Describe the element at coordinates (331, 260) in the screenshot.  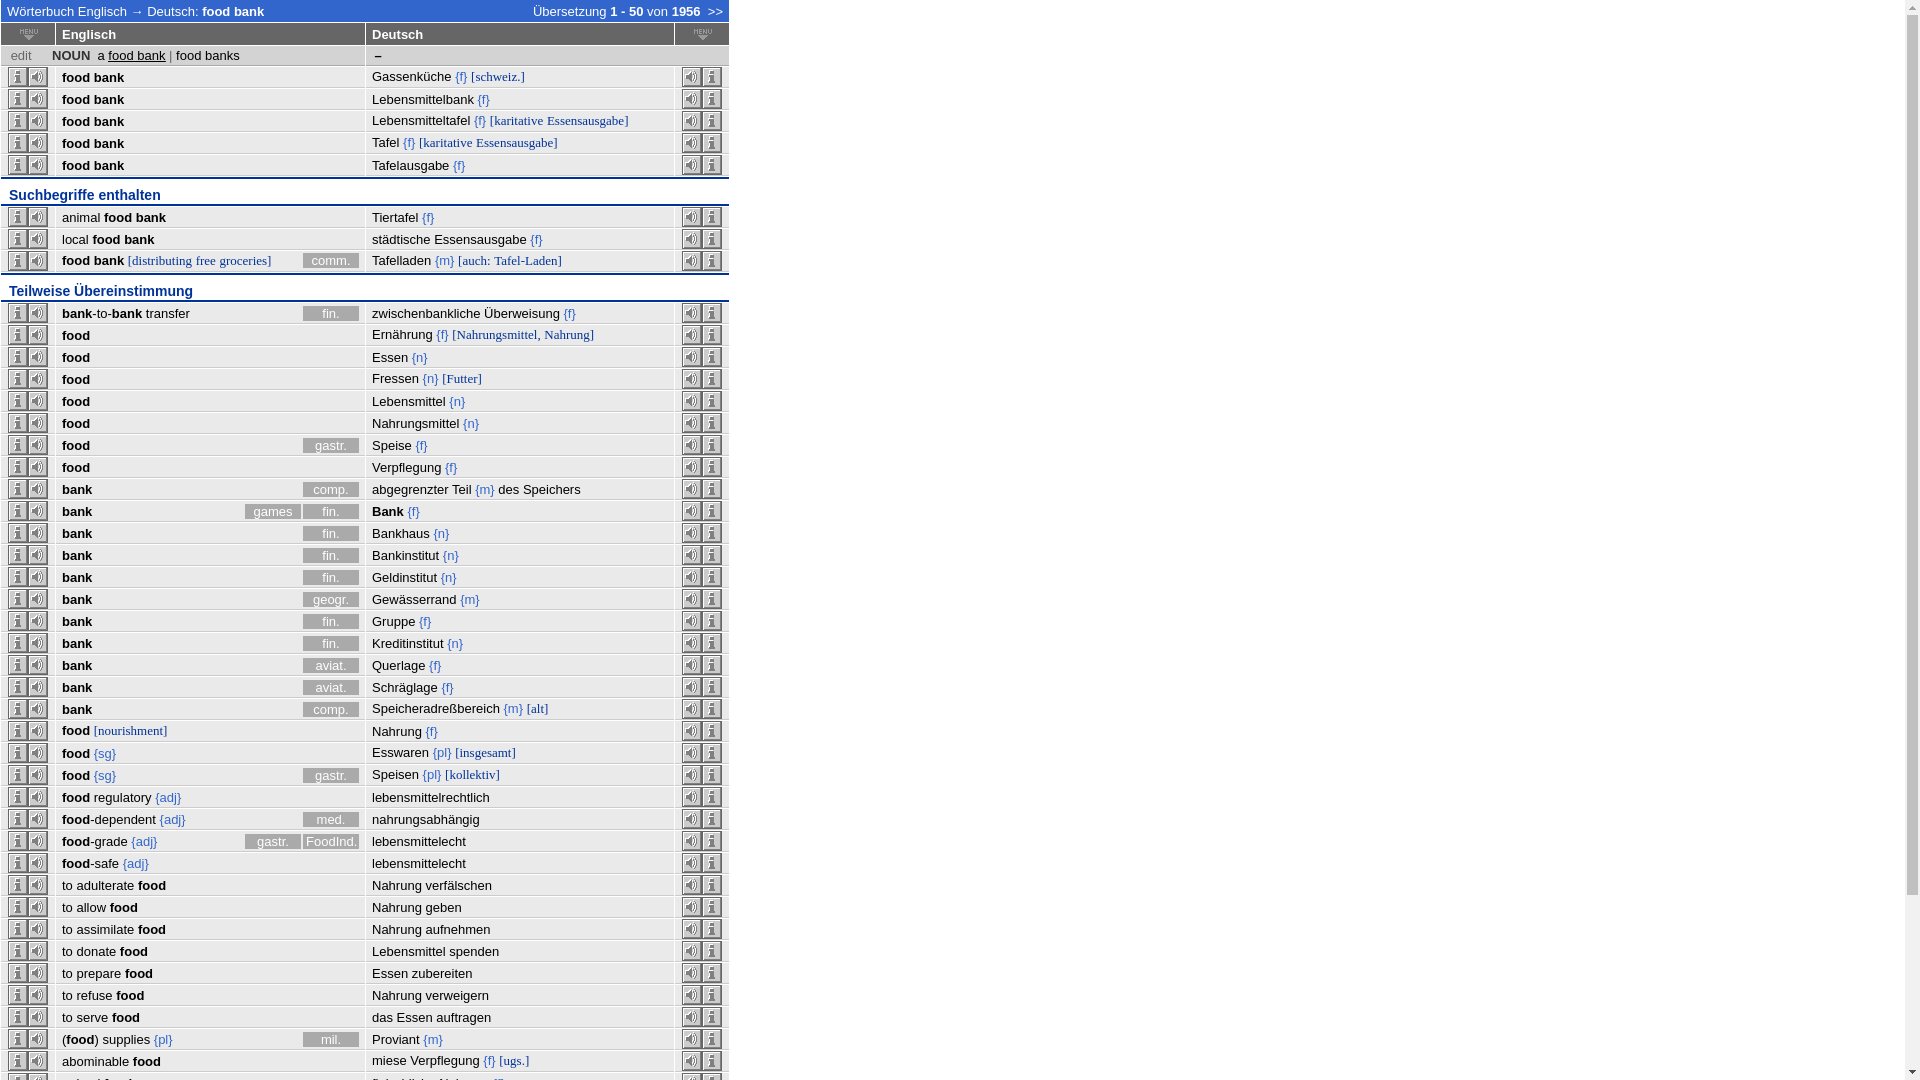
I see `comm.` at that location.